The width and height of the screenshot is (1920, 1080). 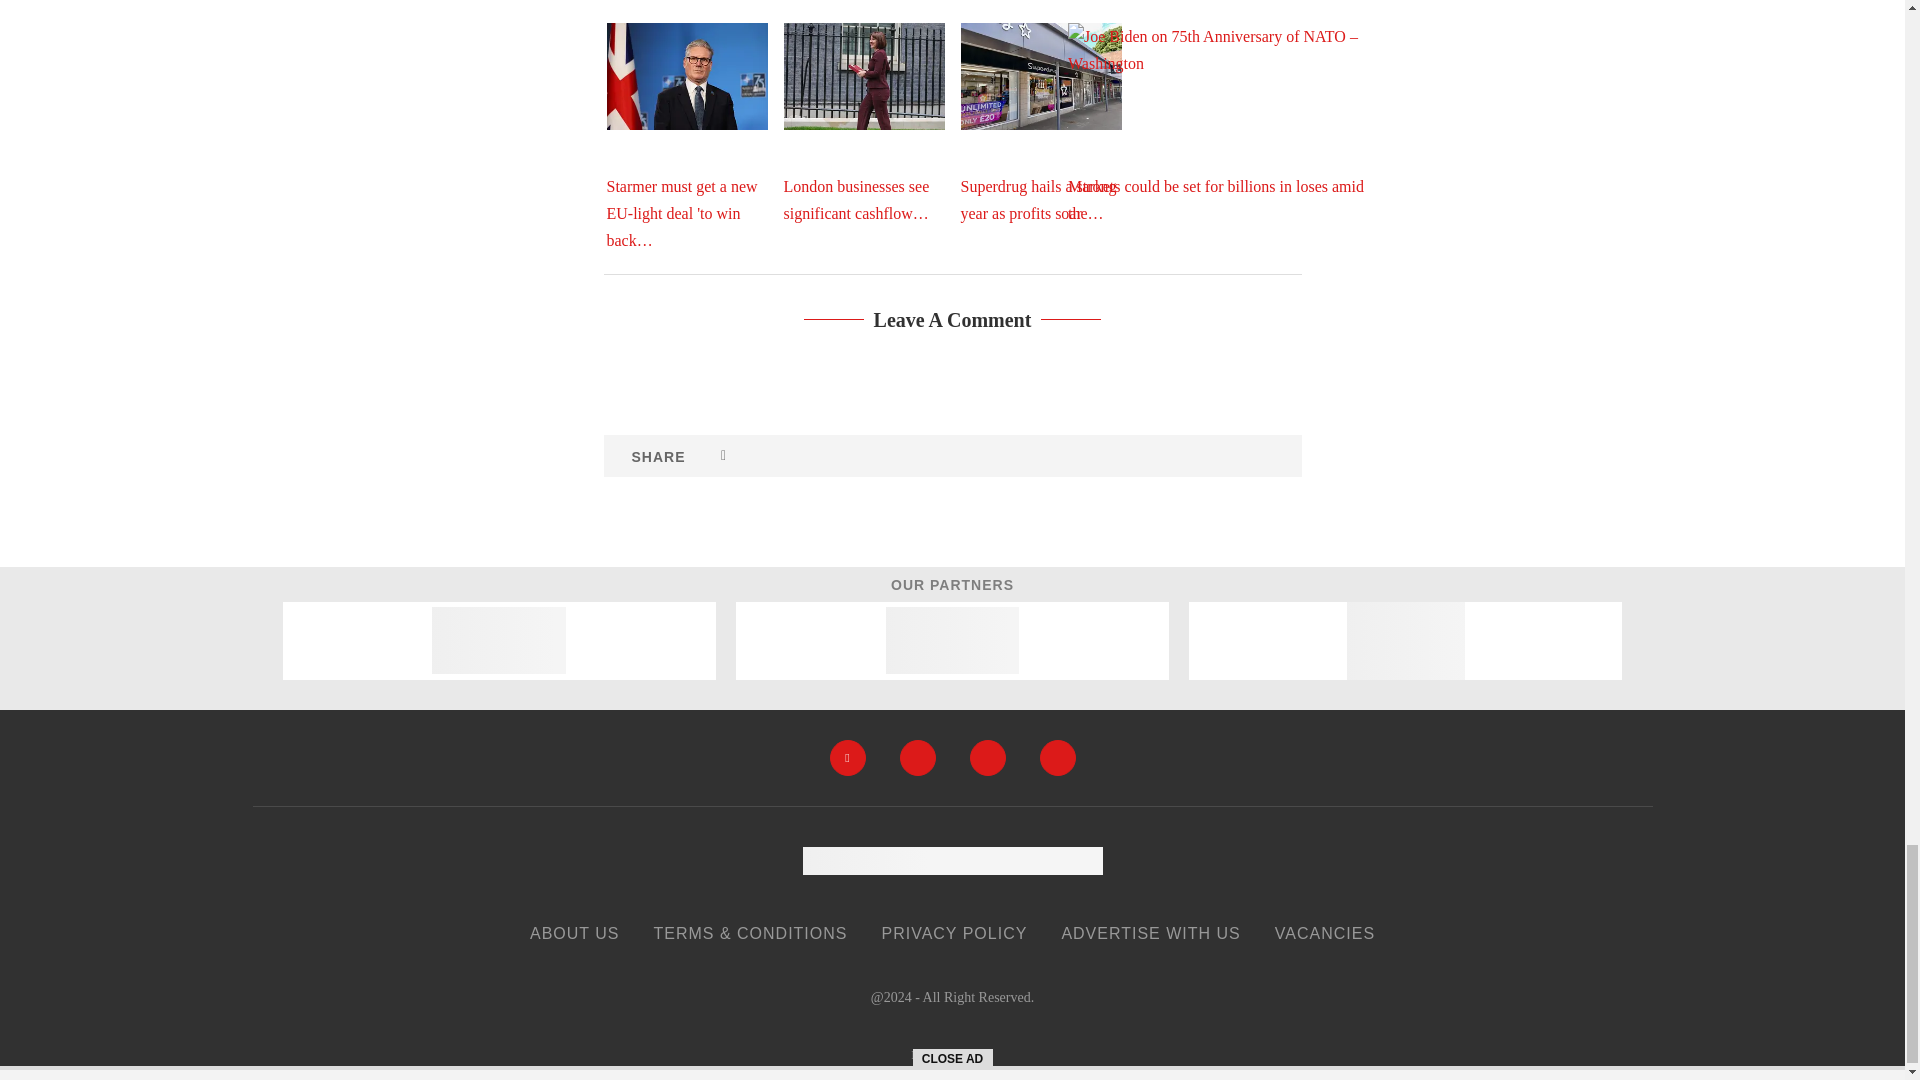 I want to click on Superdrug hails a strong year as profits soar, so click(x=1040, y=76).